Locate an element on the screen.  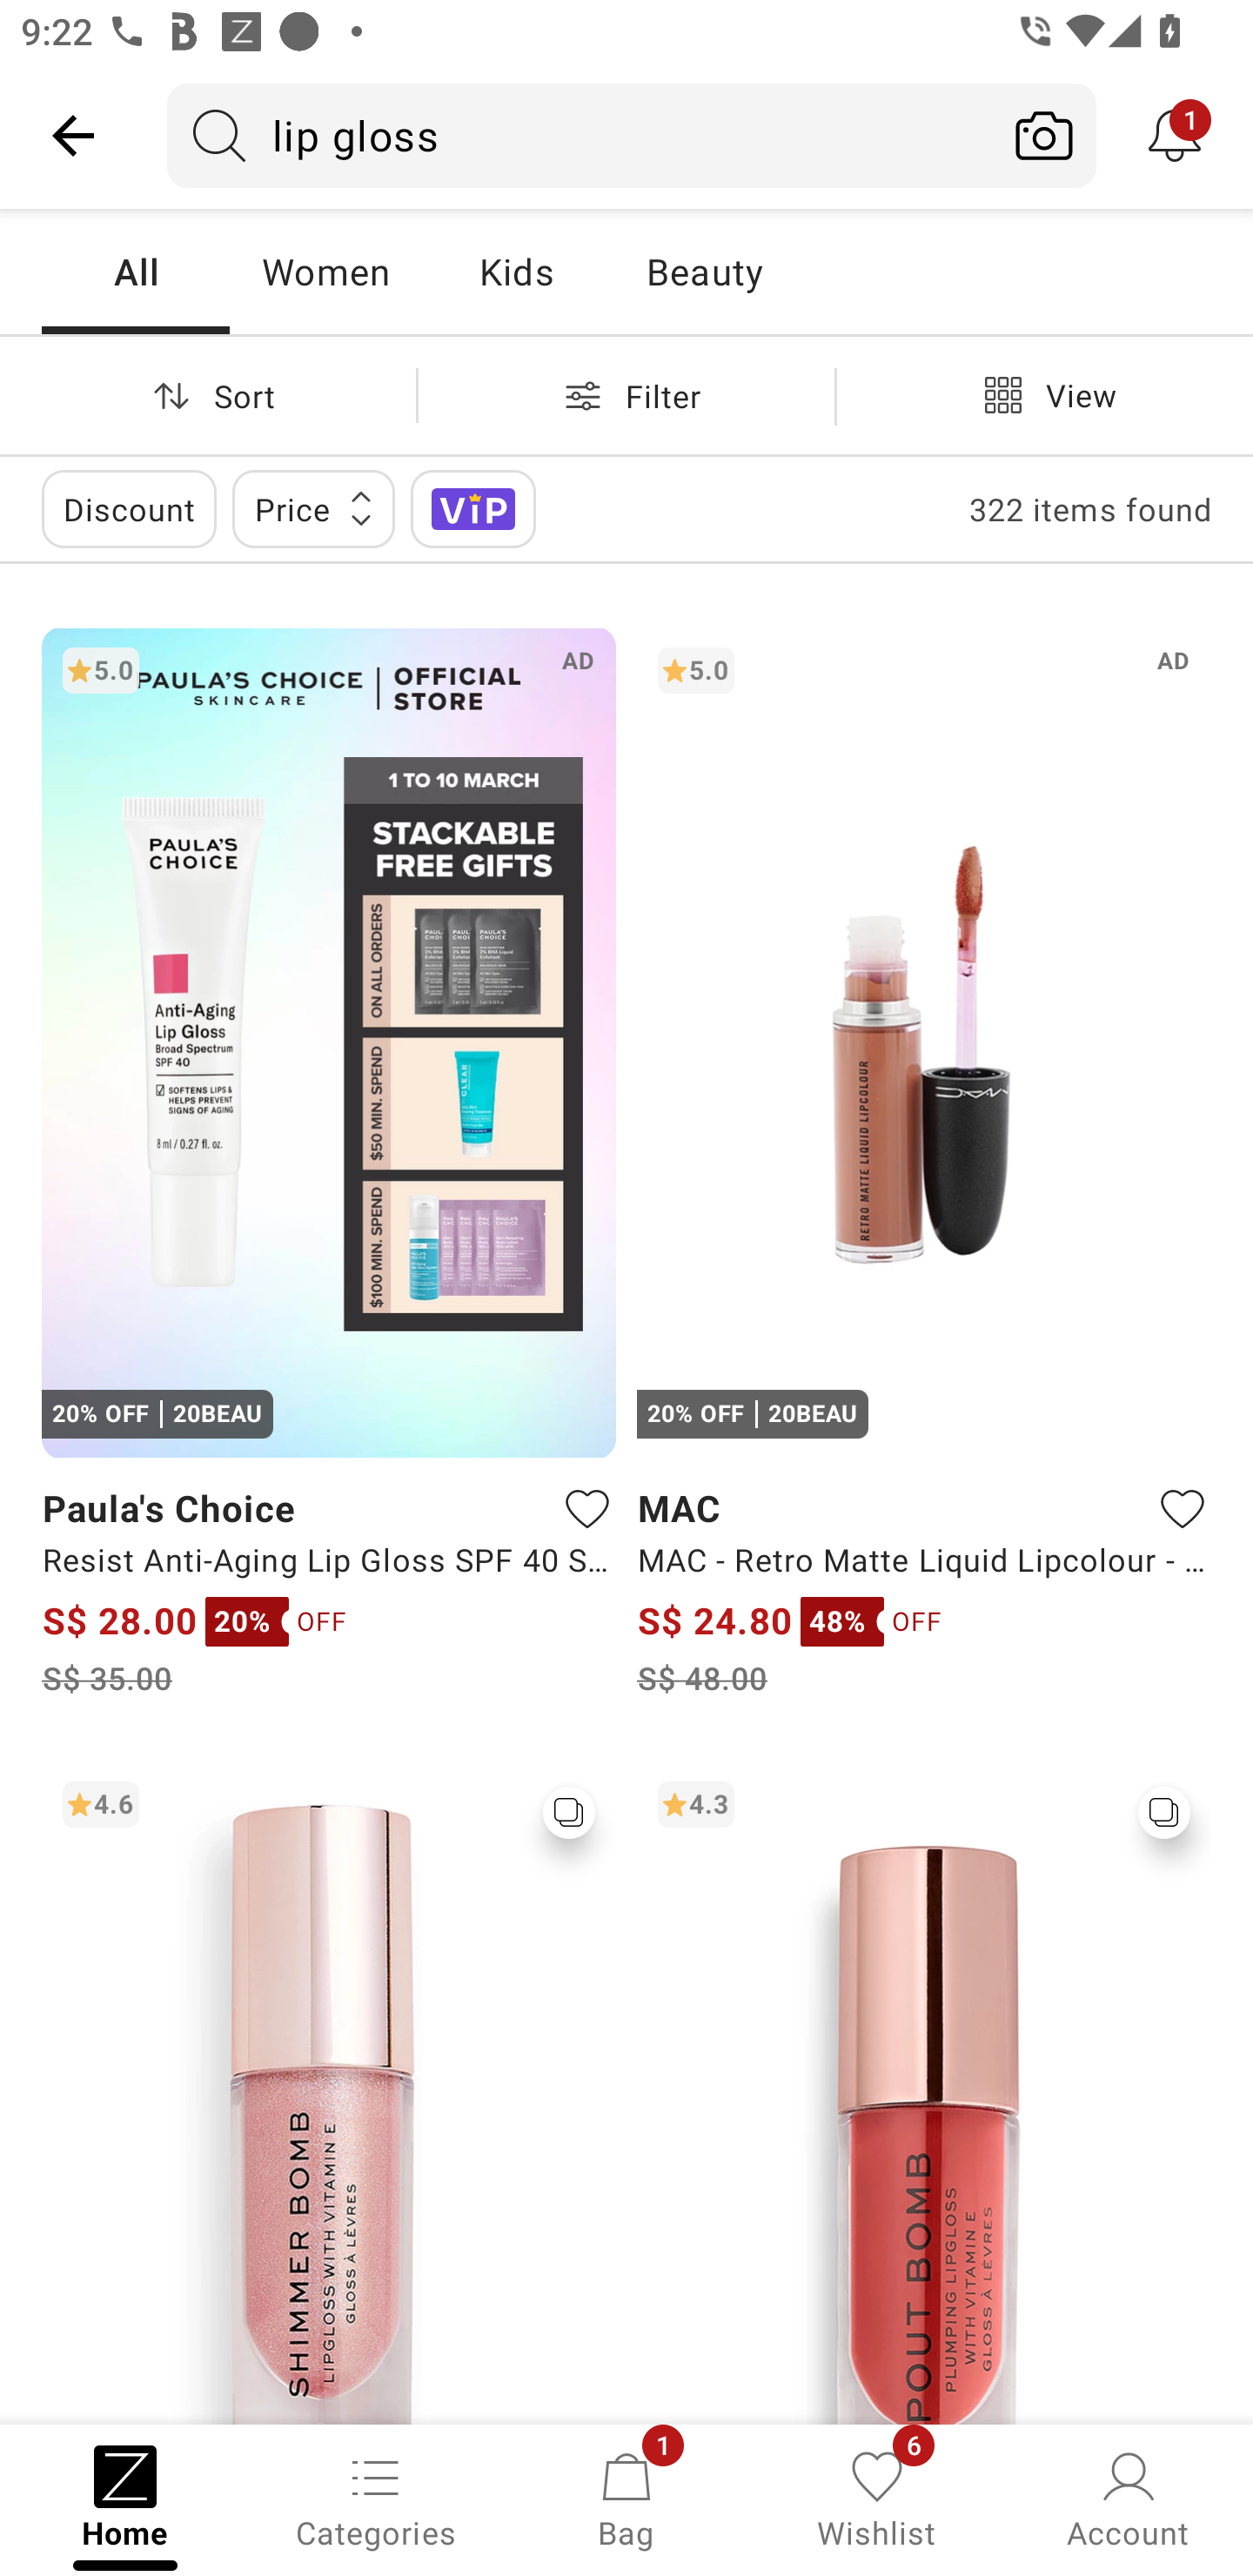
Kids is located at coordinates (516, 272).